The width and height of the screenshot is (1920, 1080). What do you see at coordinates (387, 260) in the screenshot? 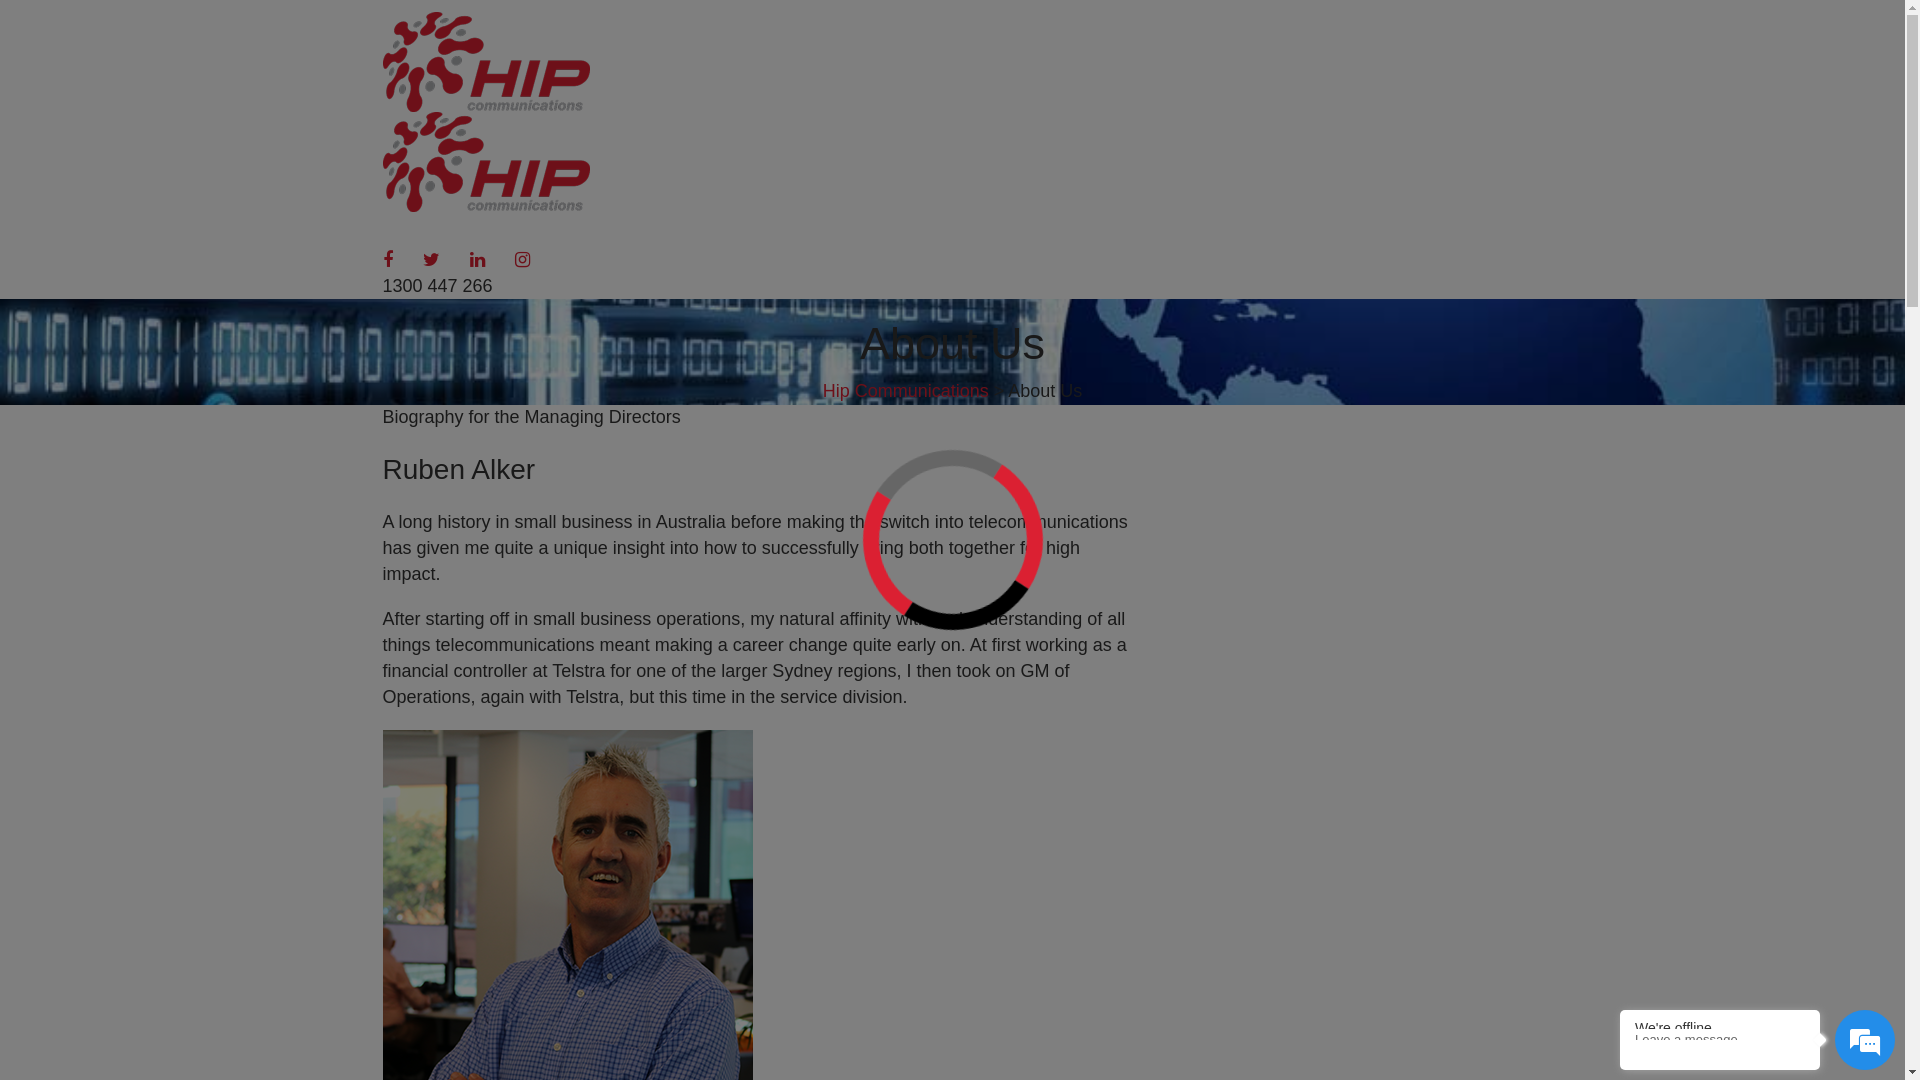
I see `facebook` at bounding box center [387, 260].